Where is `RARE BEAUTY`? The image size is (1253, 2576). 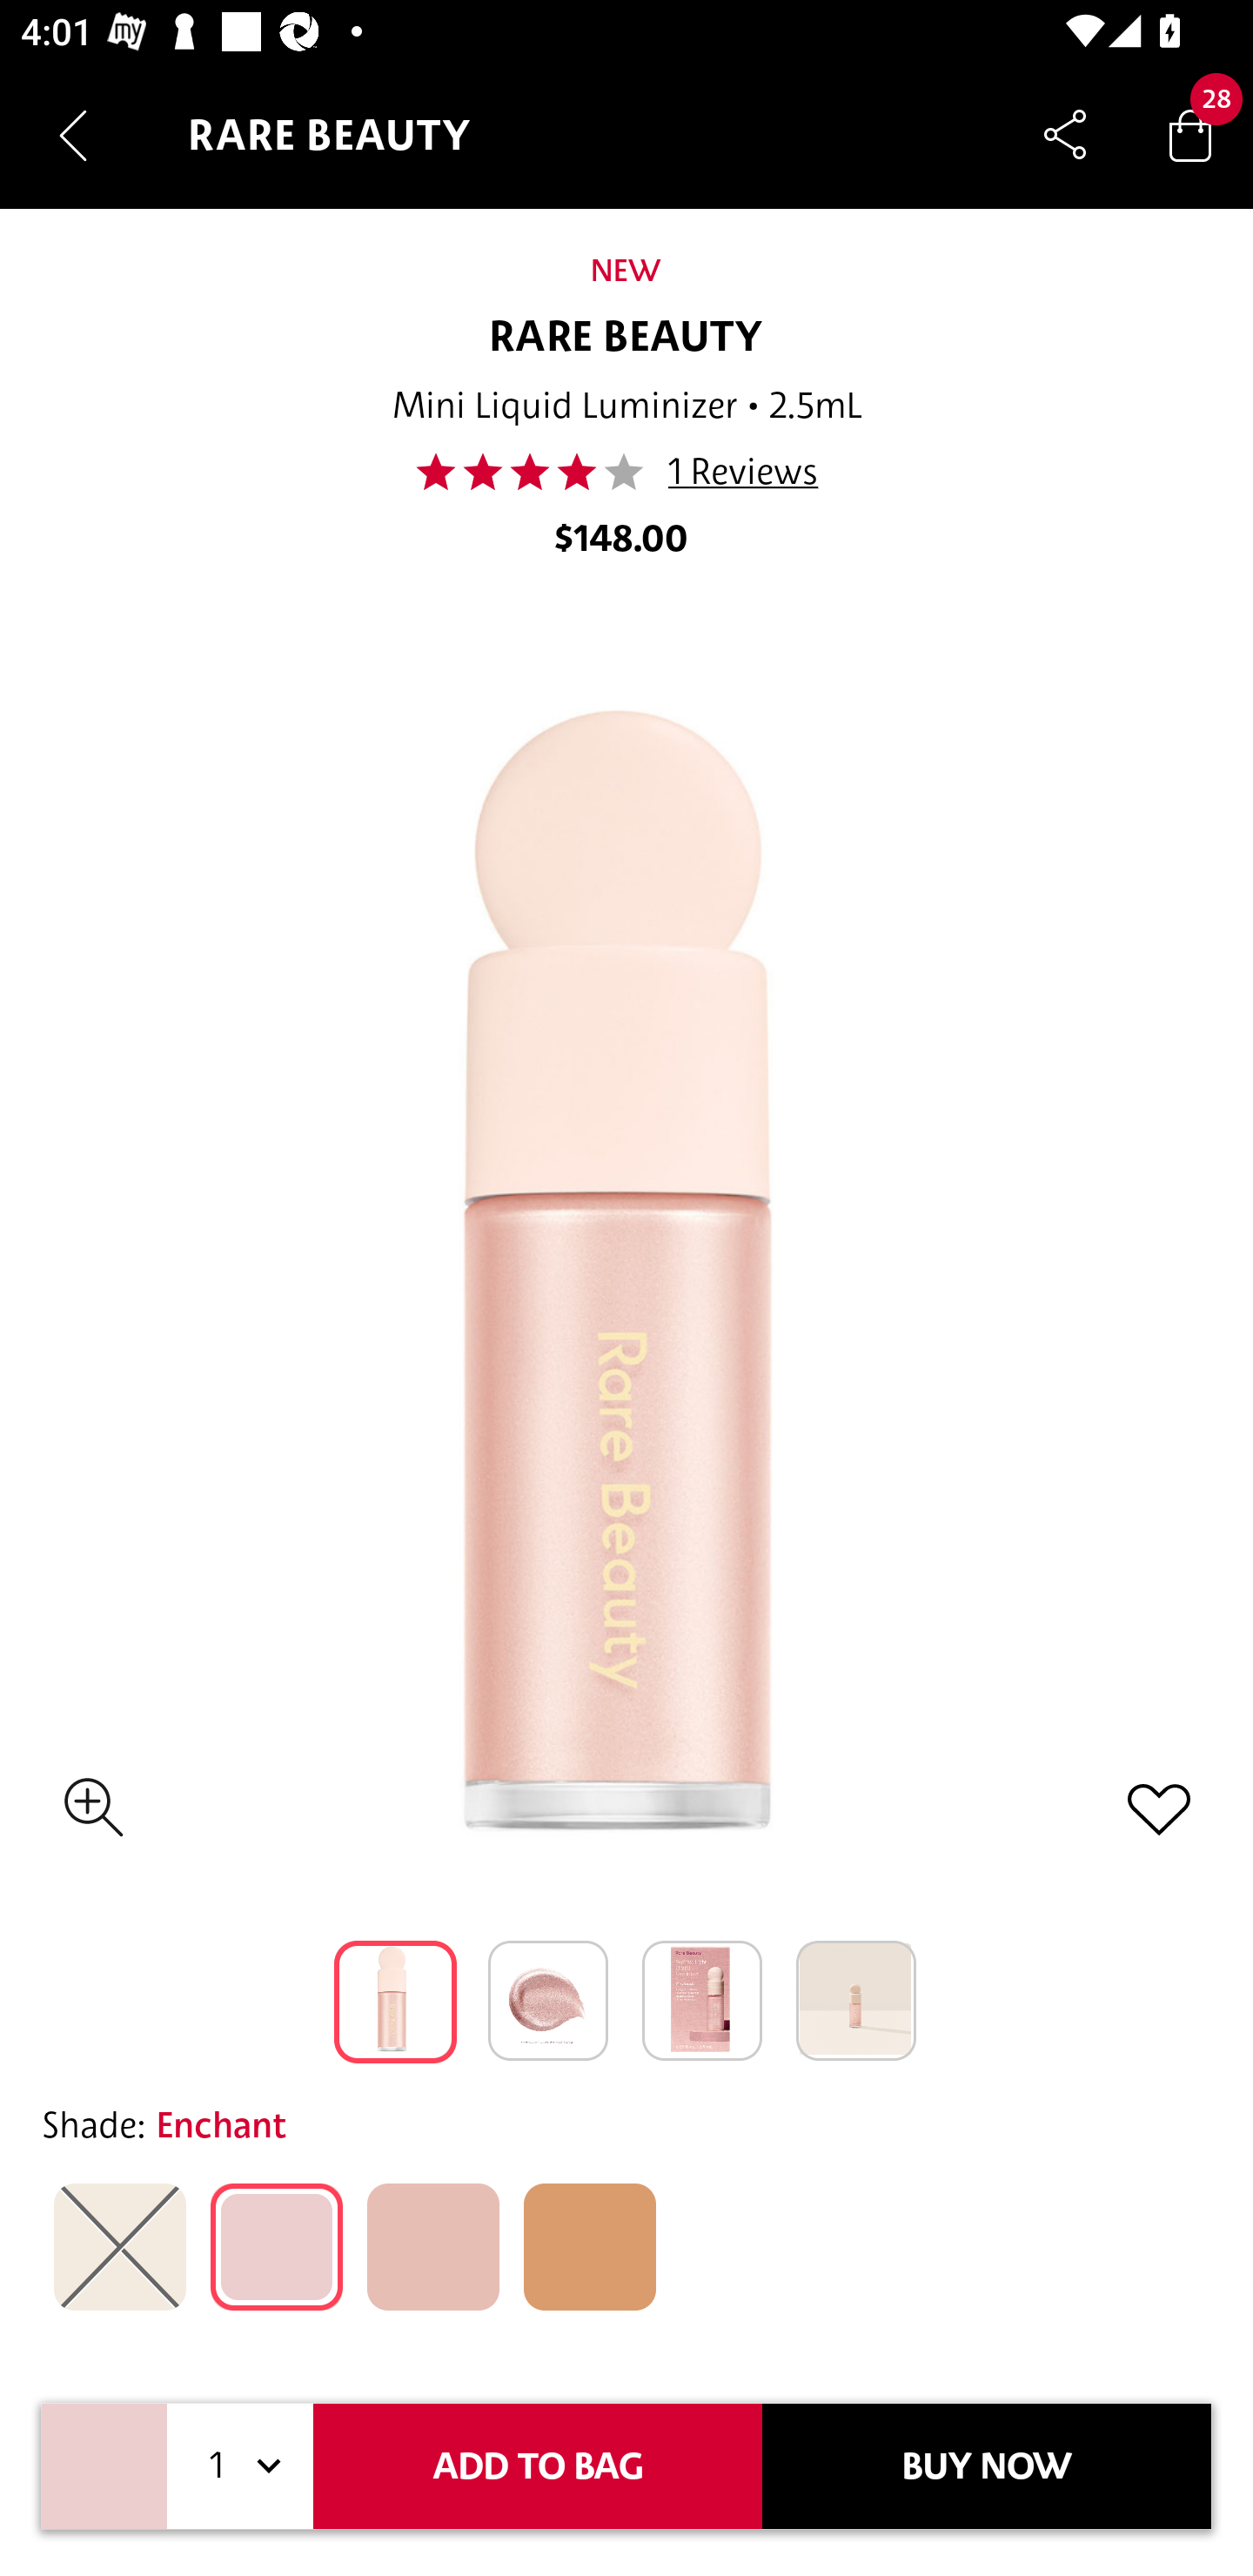
RARE BEAUTY is located at coordinates (626, 338).